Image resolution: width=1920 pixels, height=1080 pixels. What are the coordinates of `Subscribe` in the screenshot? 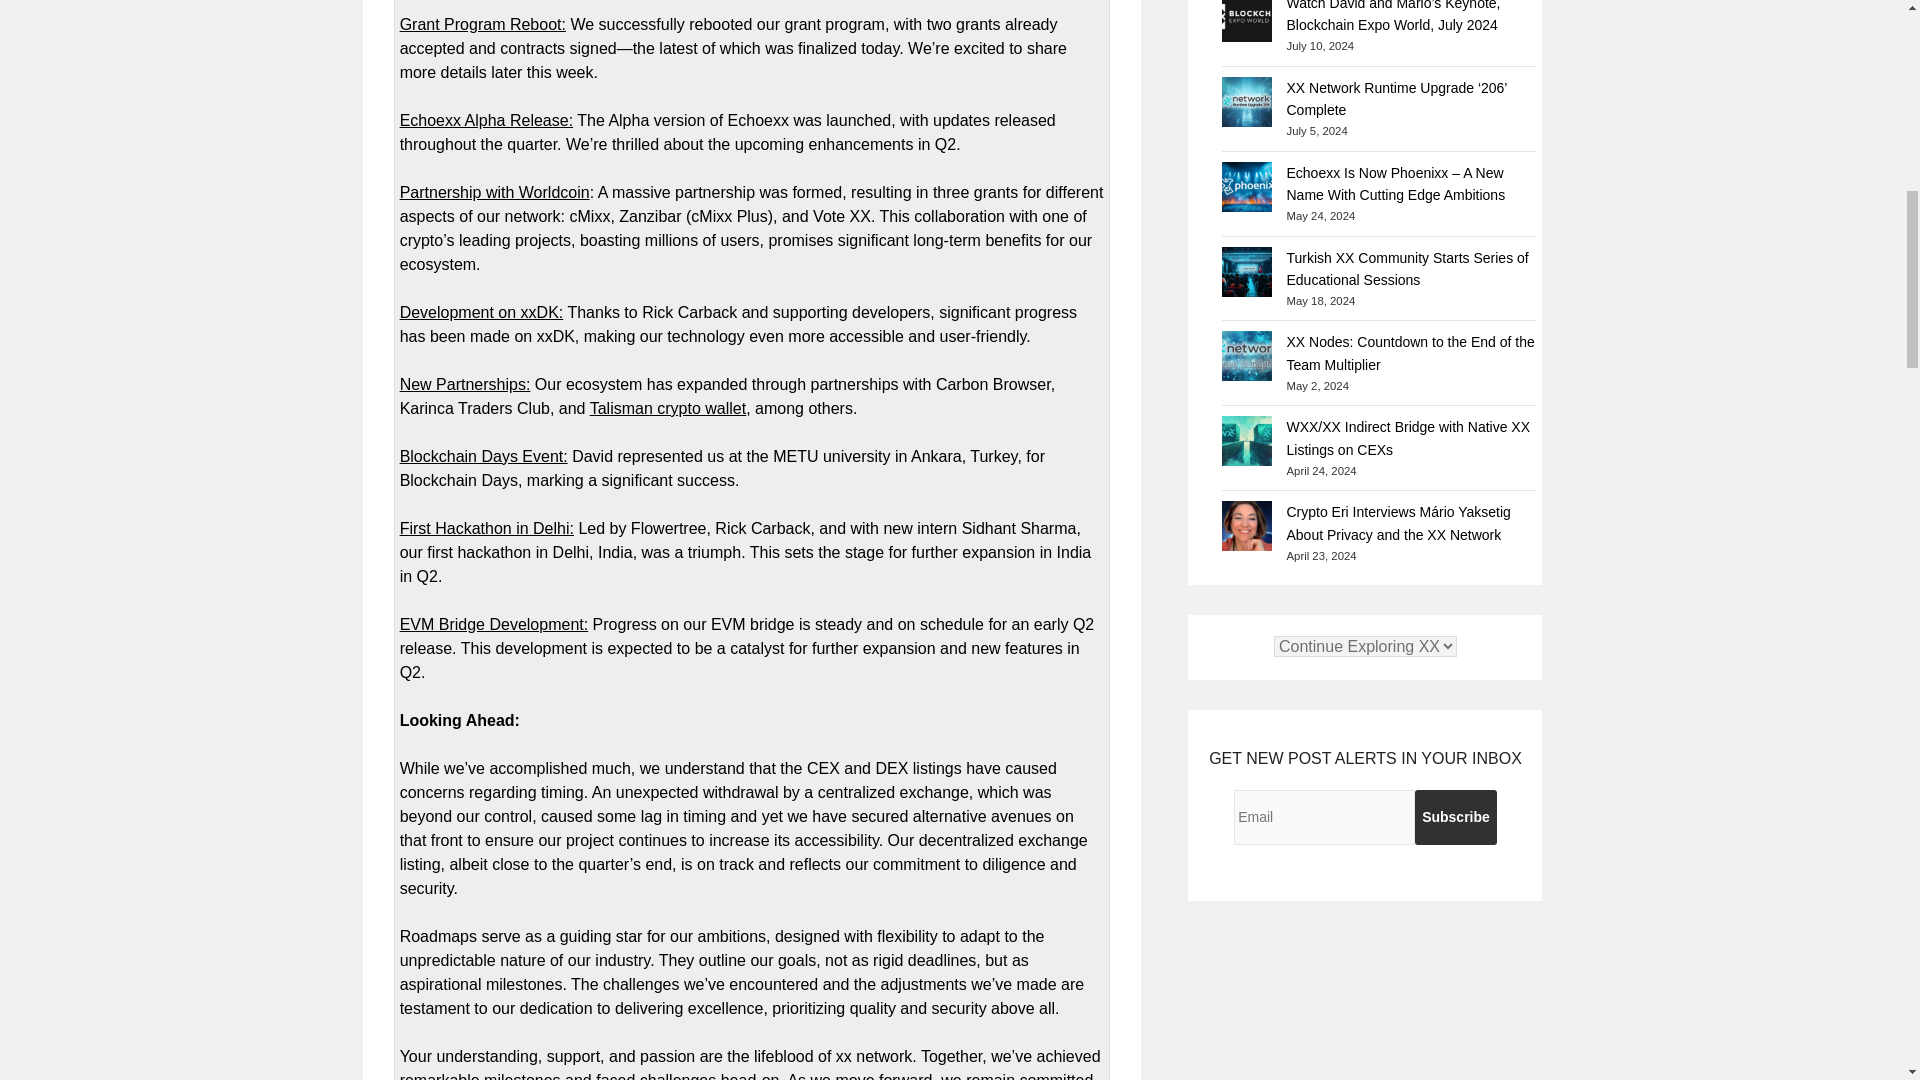 It's located at (1456, 816).